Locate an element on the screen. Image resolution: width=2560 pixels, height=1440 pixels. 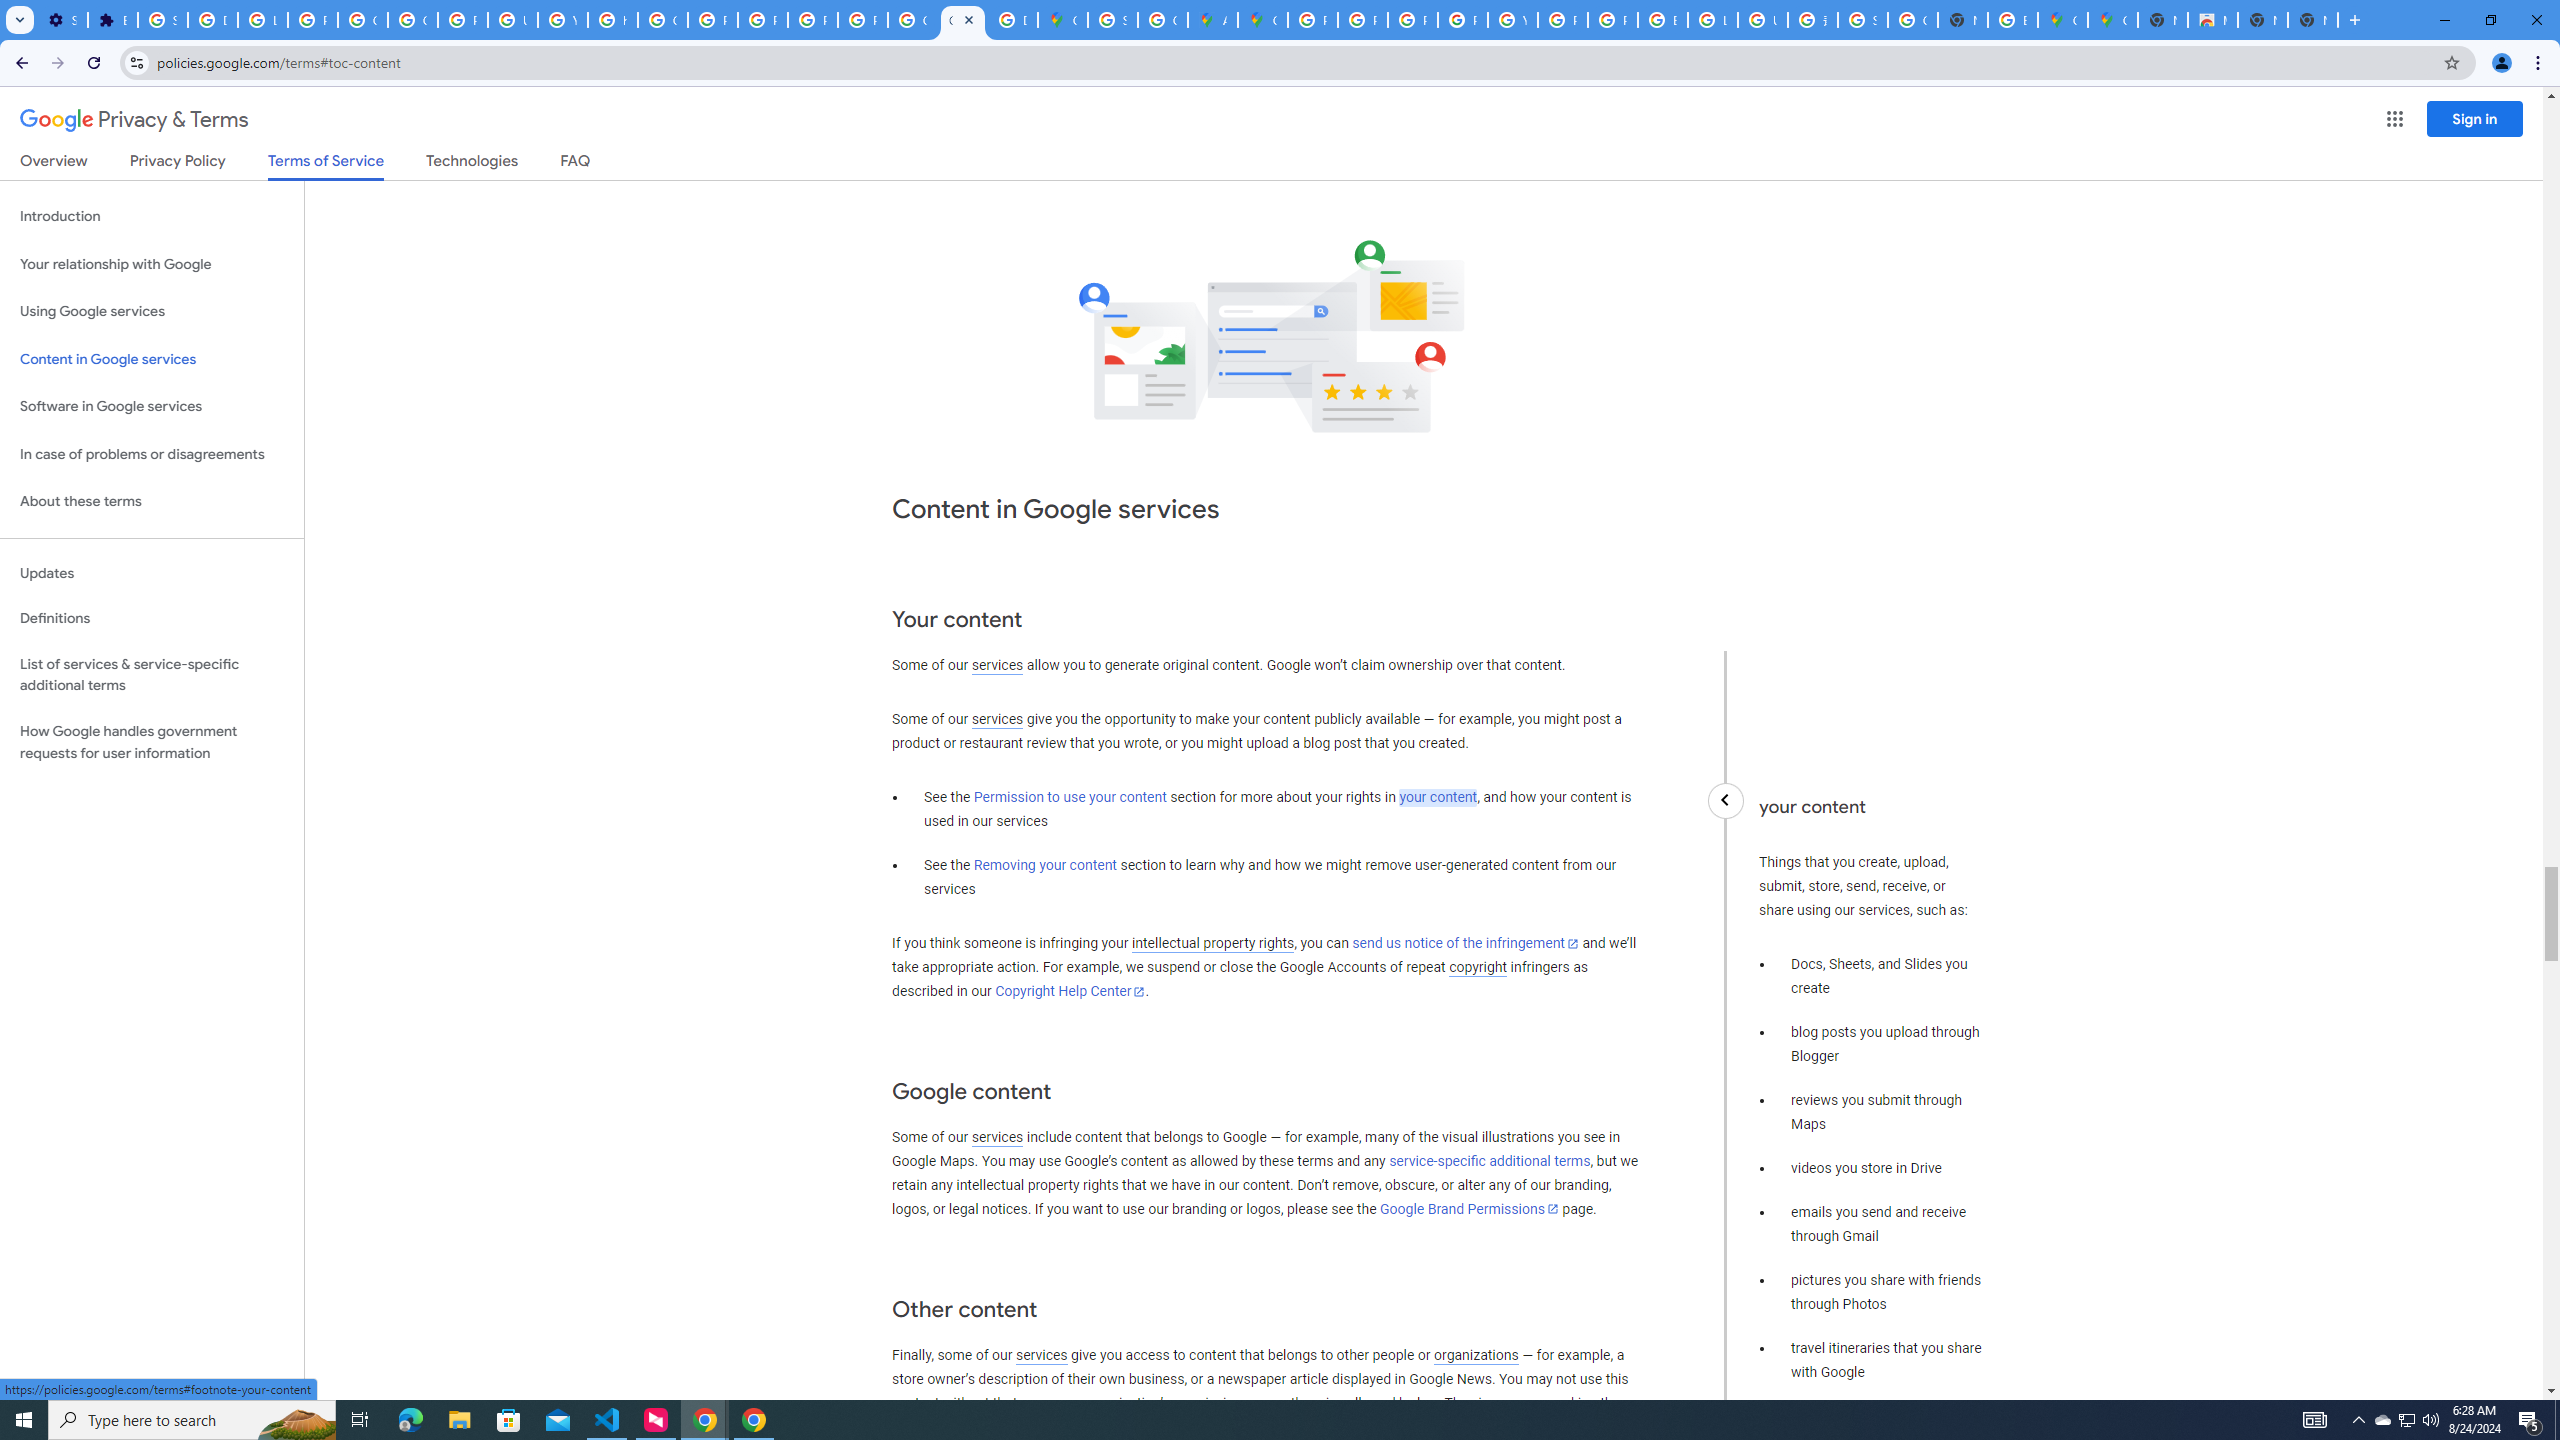
Create your Google Account is located at coordinates (1163, 20).